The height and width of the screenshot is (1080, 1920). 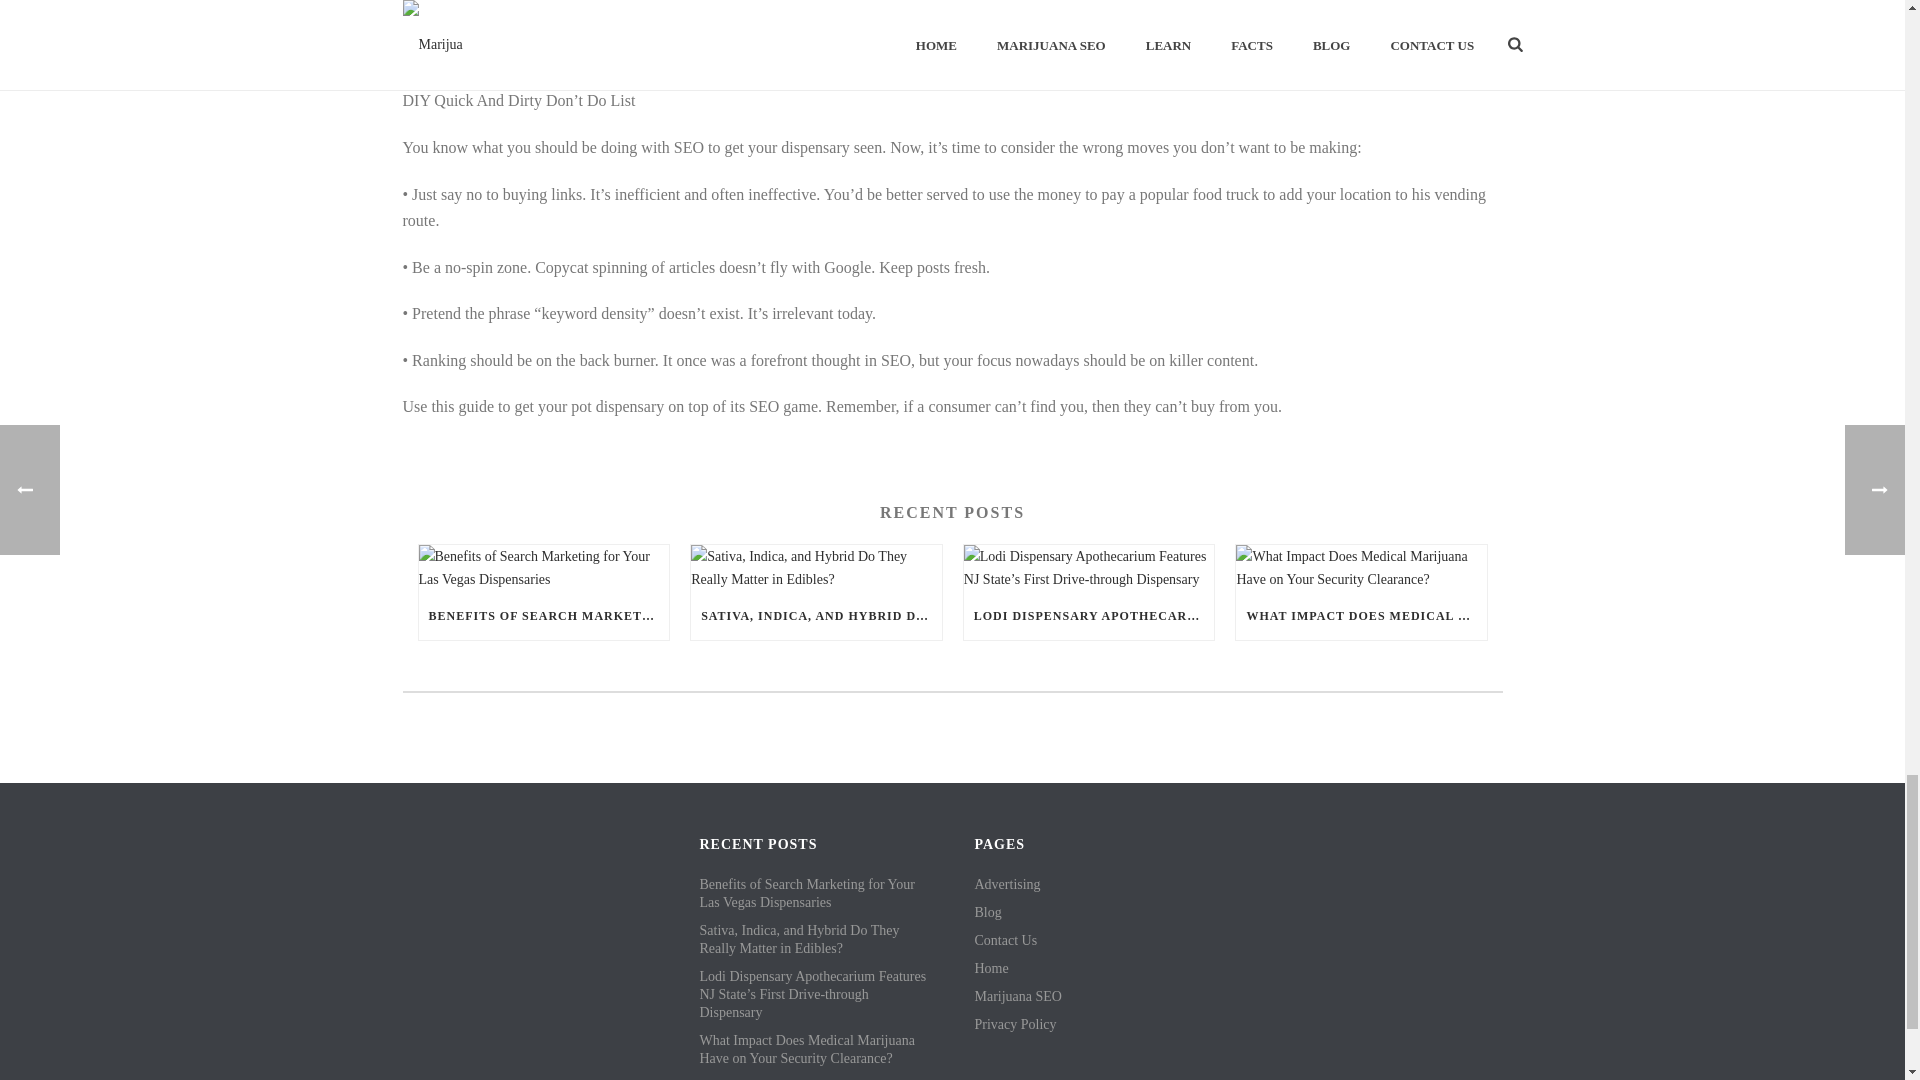 What do you see at coordinates (816, 616) in the screenshot?
I see `SATIVA, INDICA, AND HYBRID DO THEY REALLY MATTER IN EDIBLES?` at bounding box center [816, 616].